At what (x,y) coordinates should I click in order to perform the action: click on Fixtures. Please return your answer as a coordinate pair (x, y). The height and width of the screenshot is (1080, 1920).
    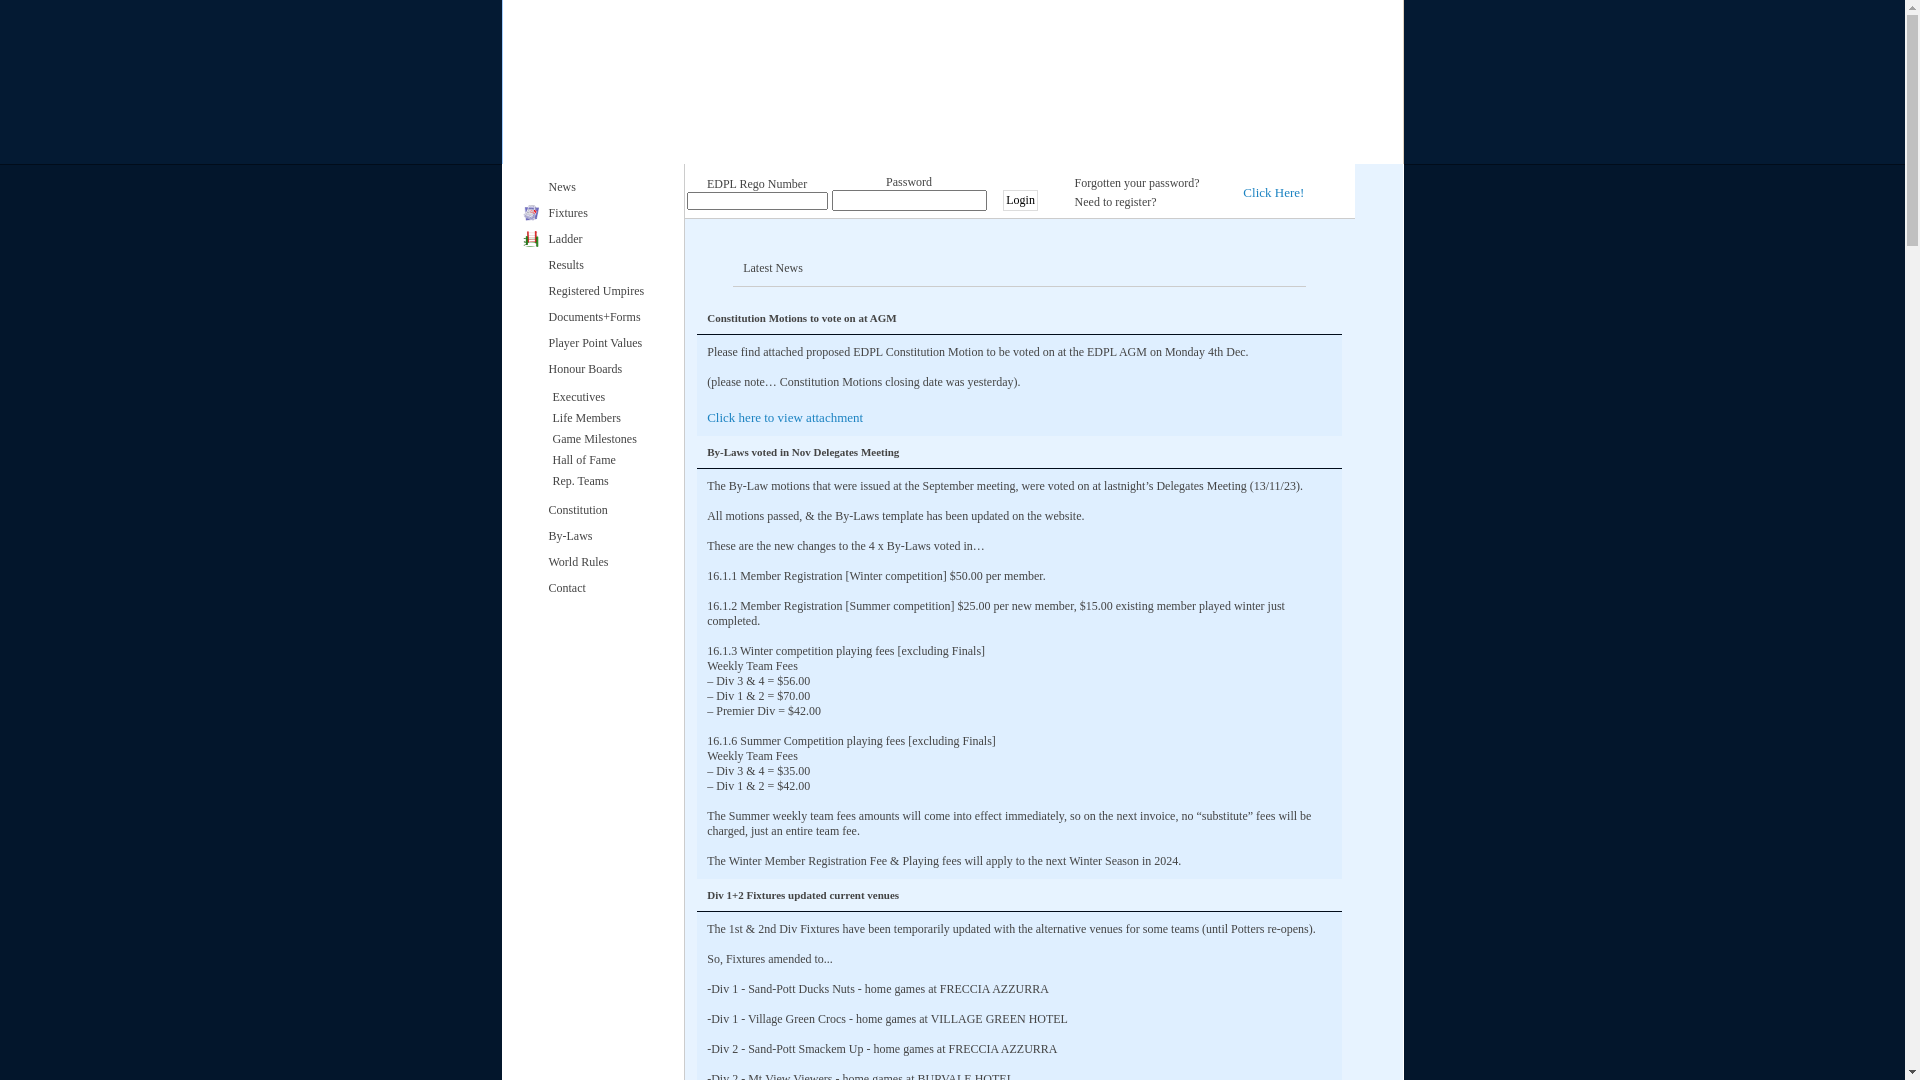
    Looking at the image, I should click on (604, 213).